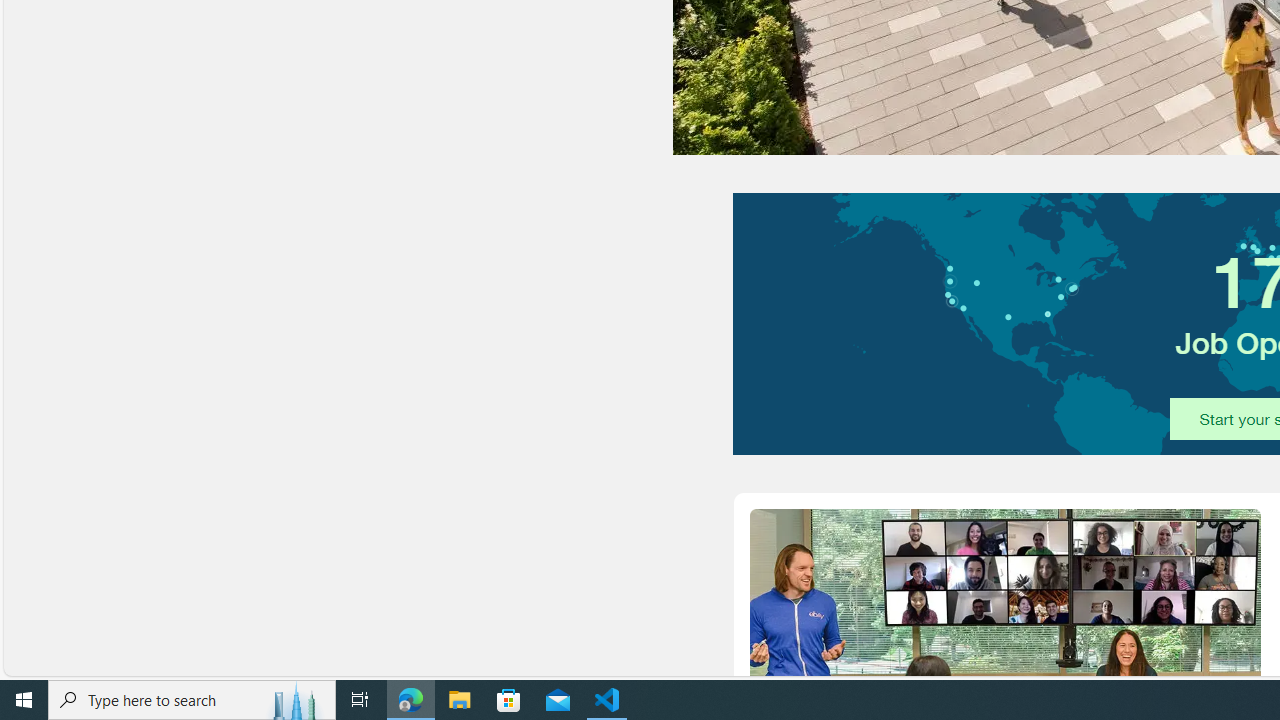 The width and height of the screenshot is (1280, 720). I want to click on Task View, so click(360, 700).